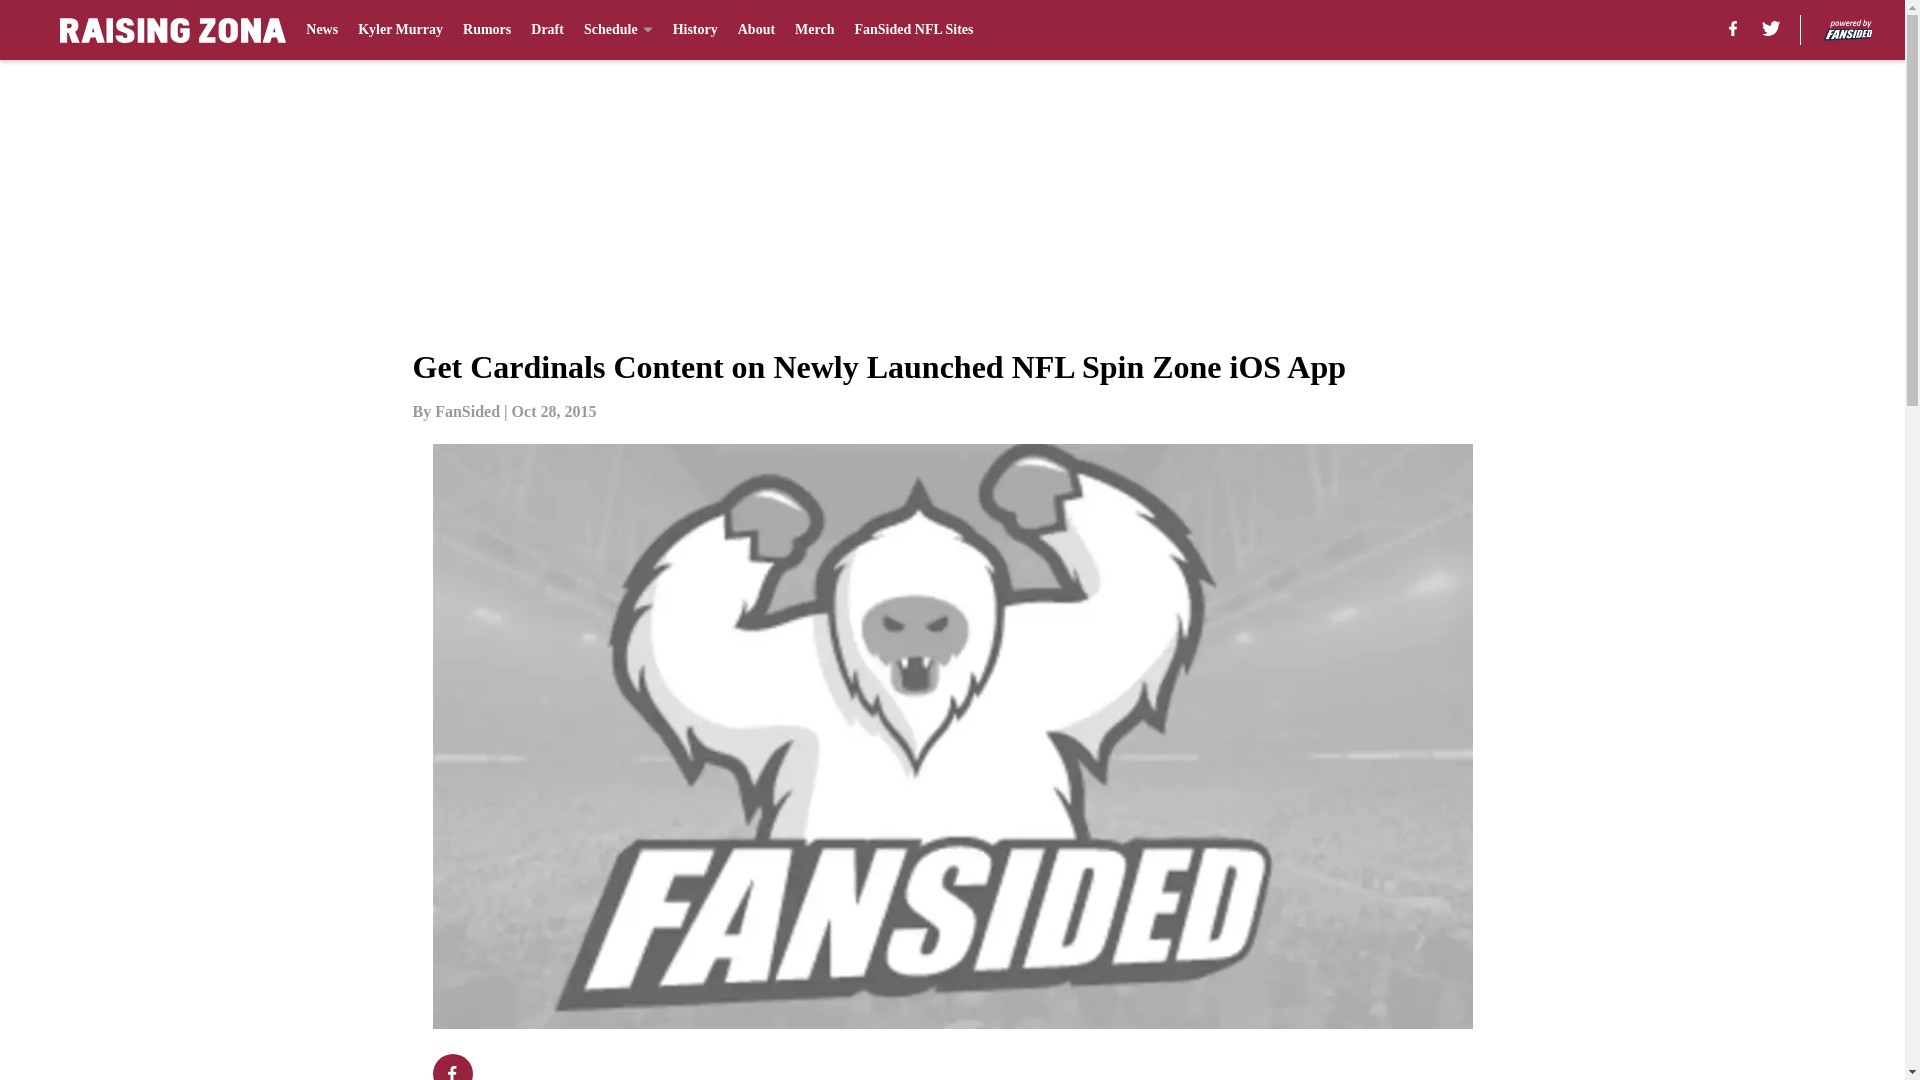  What do you see at coordinates (696, 30) in the screenshot?
I see `History` at bounding box center [696, 30].